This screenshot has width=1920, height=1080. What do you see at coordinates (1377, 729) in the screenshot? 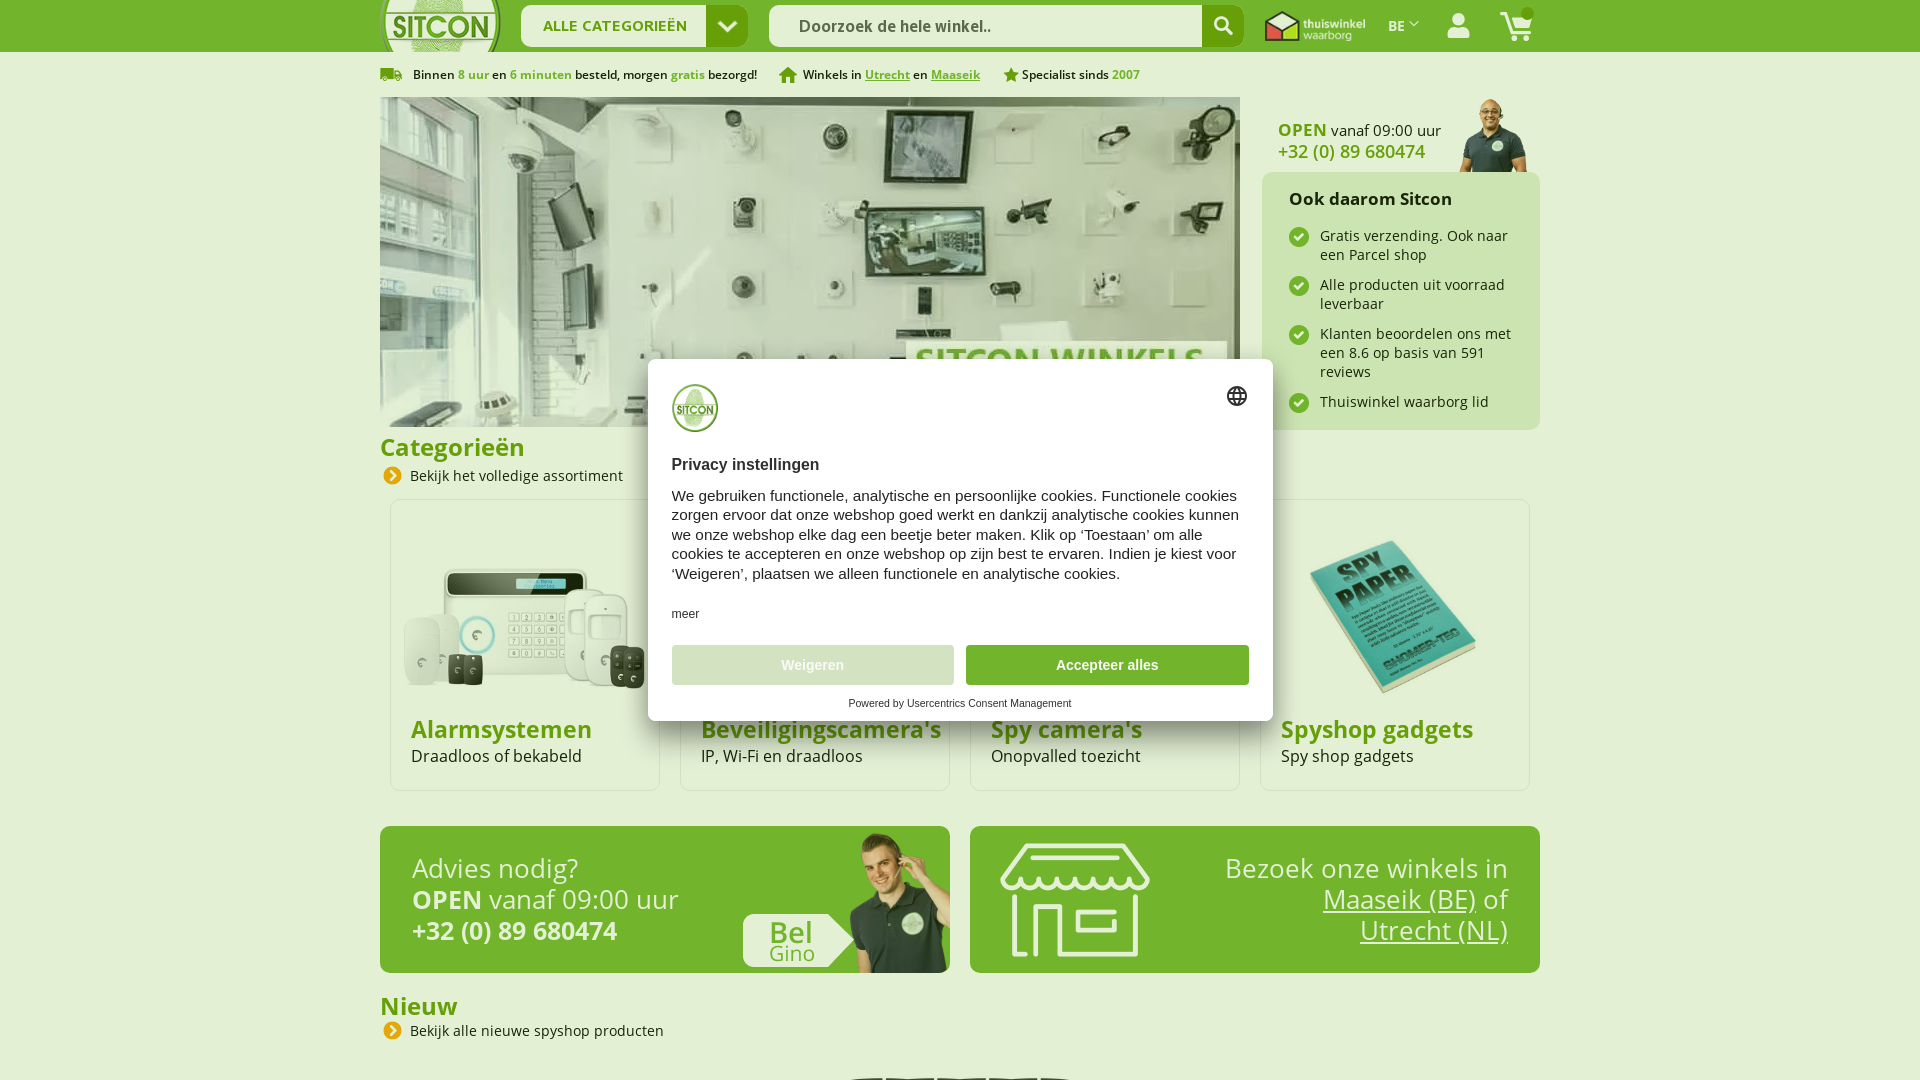
I see `Spyshop gadgets` at bounding box center [1377, 729].